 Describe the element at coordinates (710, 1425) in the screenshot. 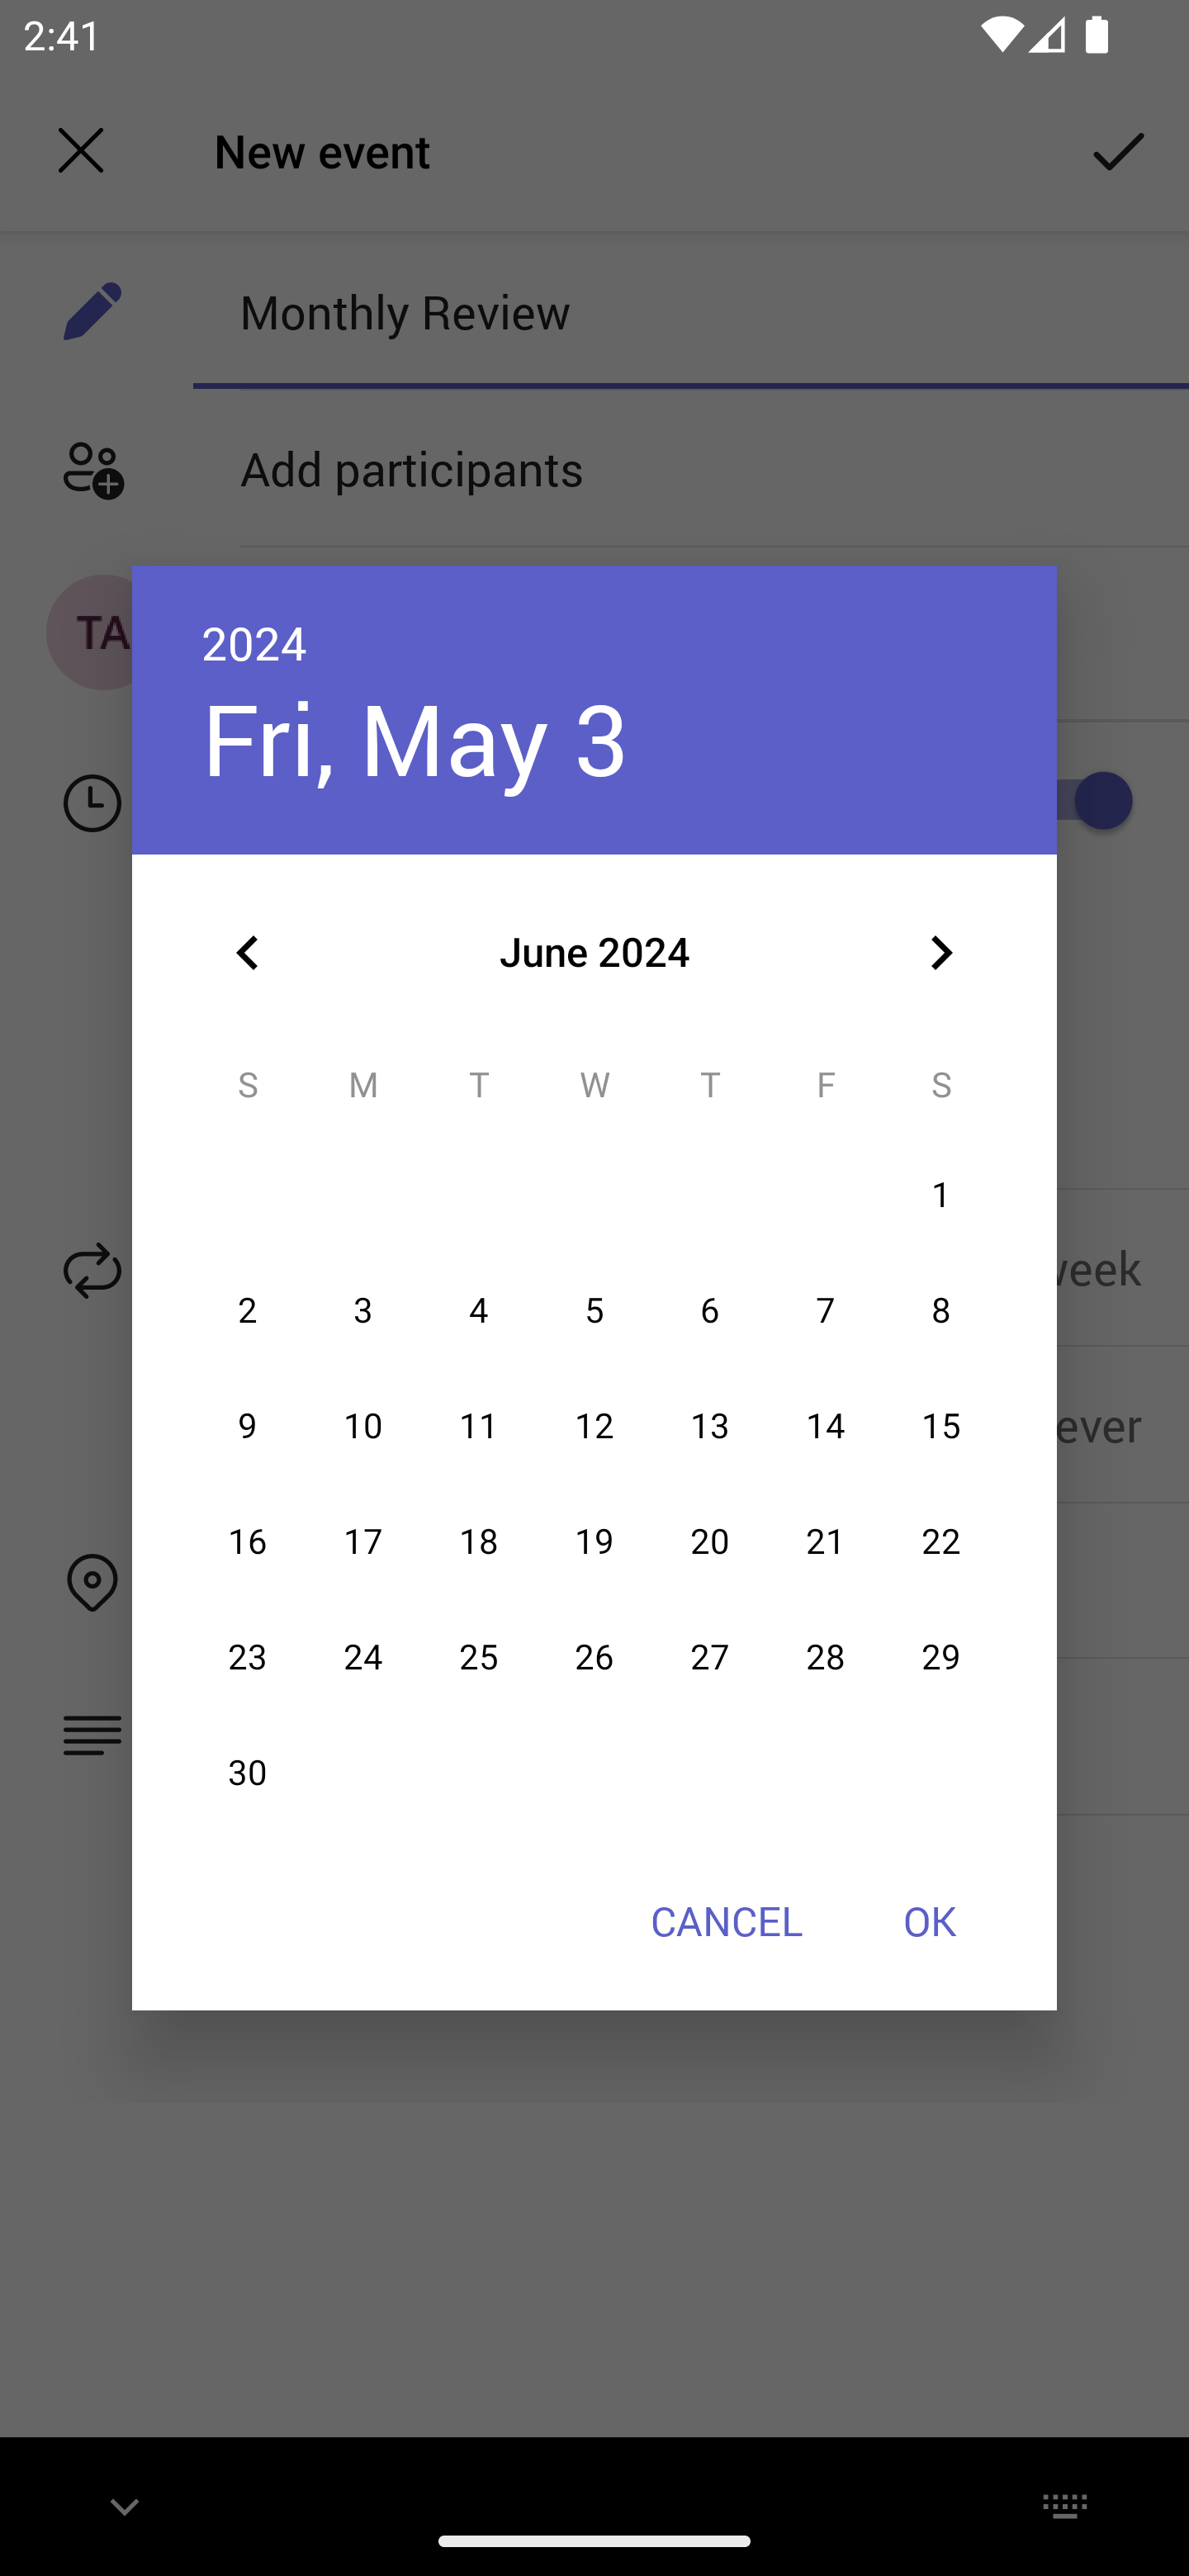

I see `13 13 June 2024` at that location.